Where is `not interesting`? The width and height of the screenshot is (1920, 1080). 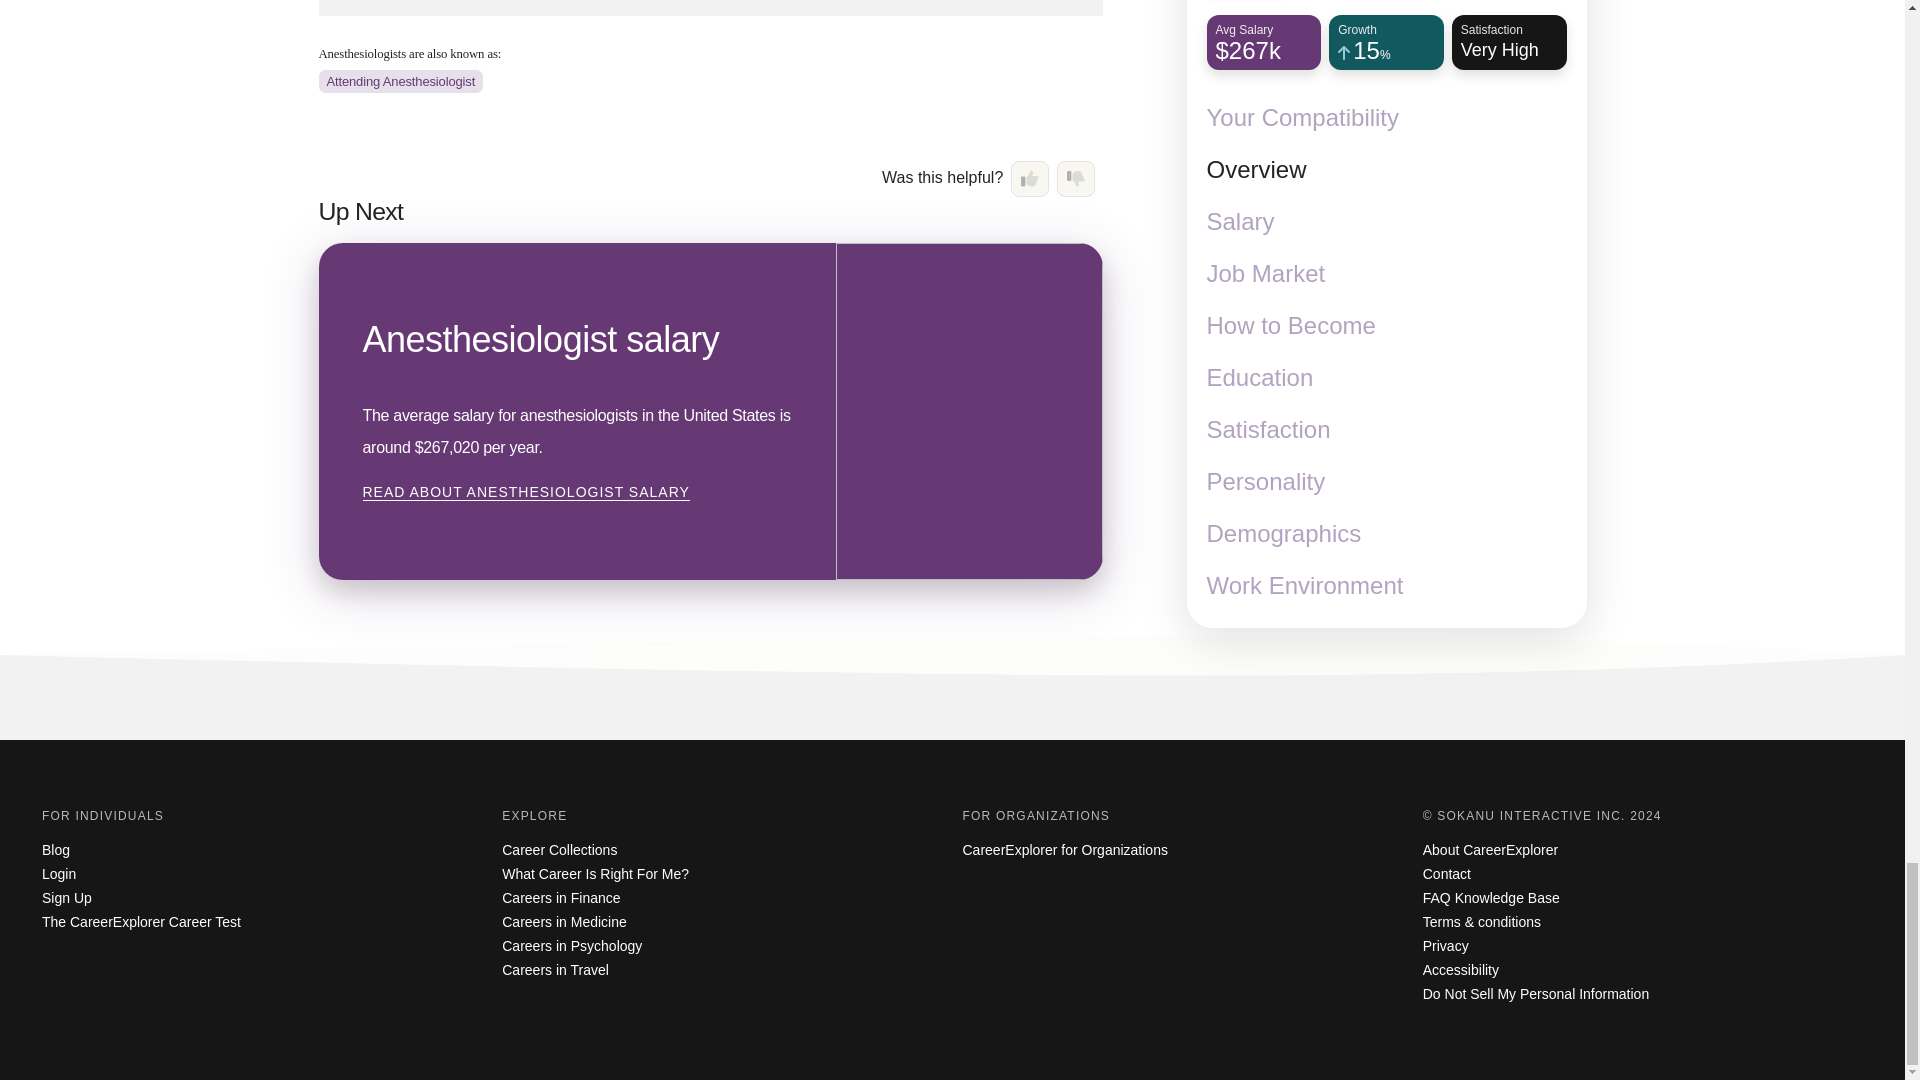 not interesting is located at coordinates (1076, 178).